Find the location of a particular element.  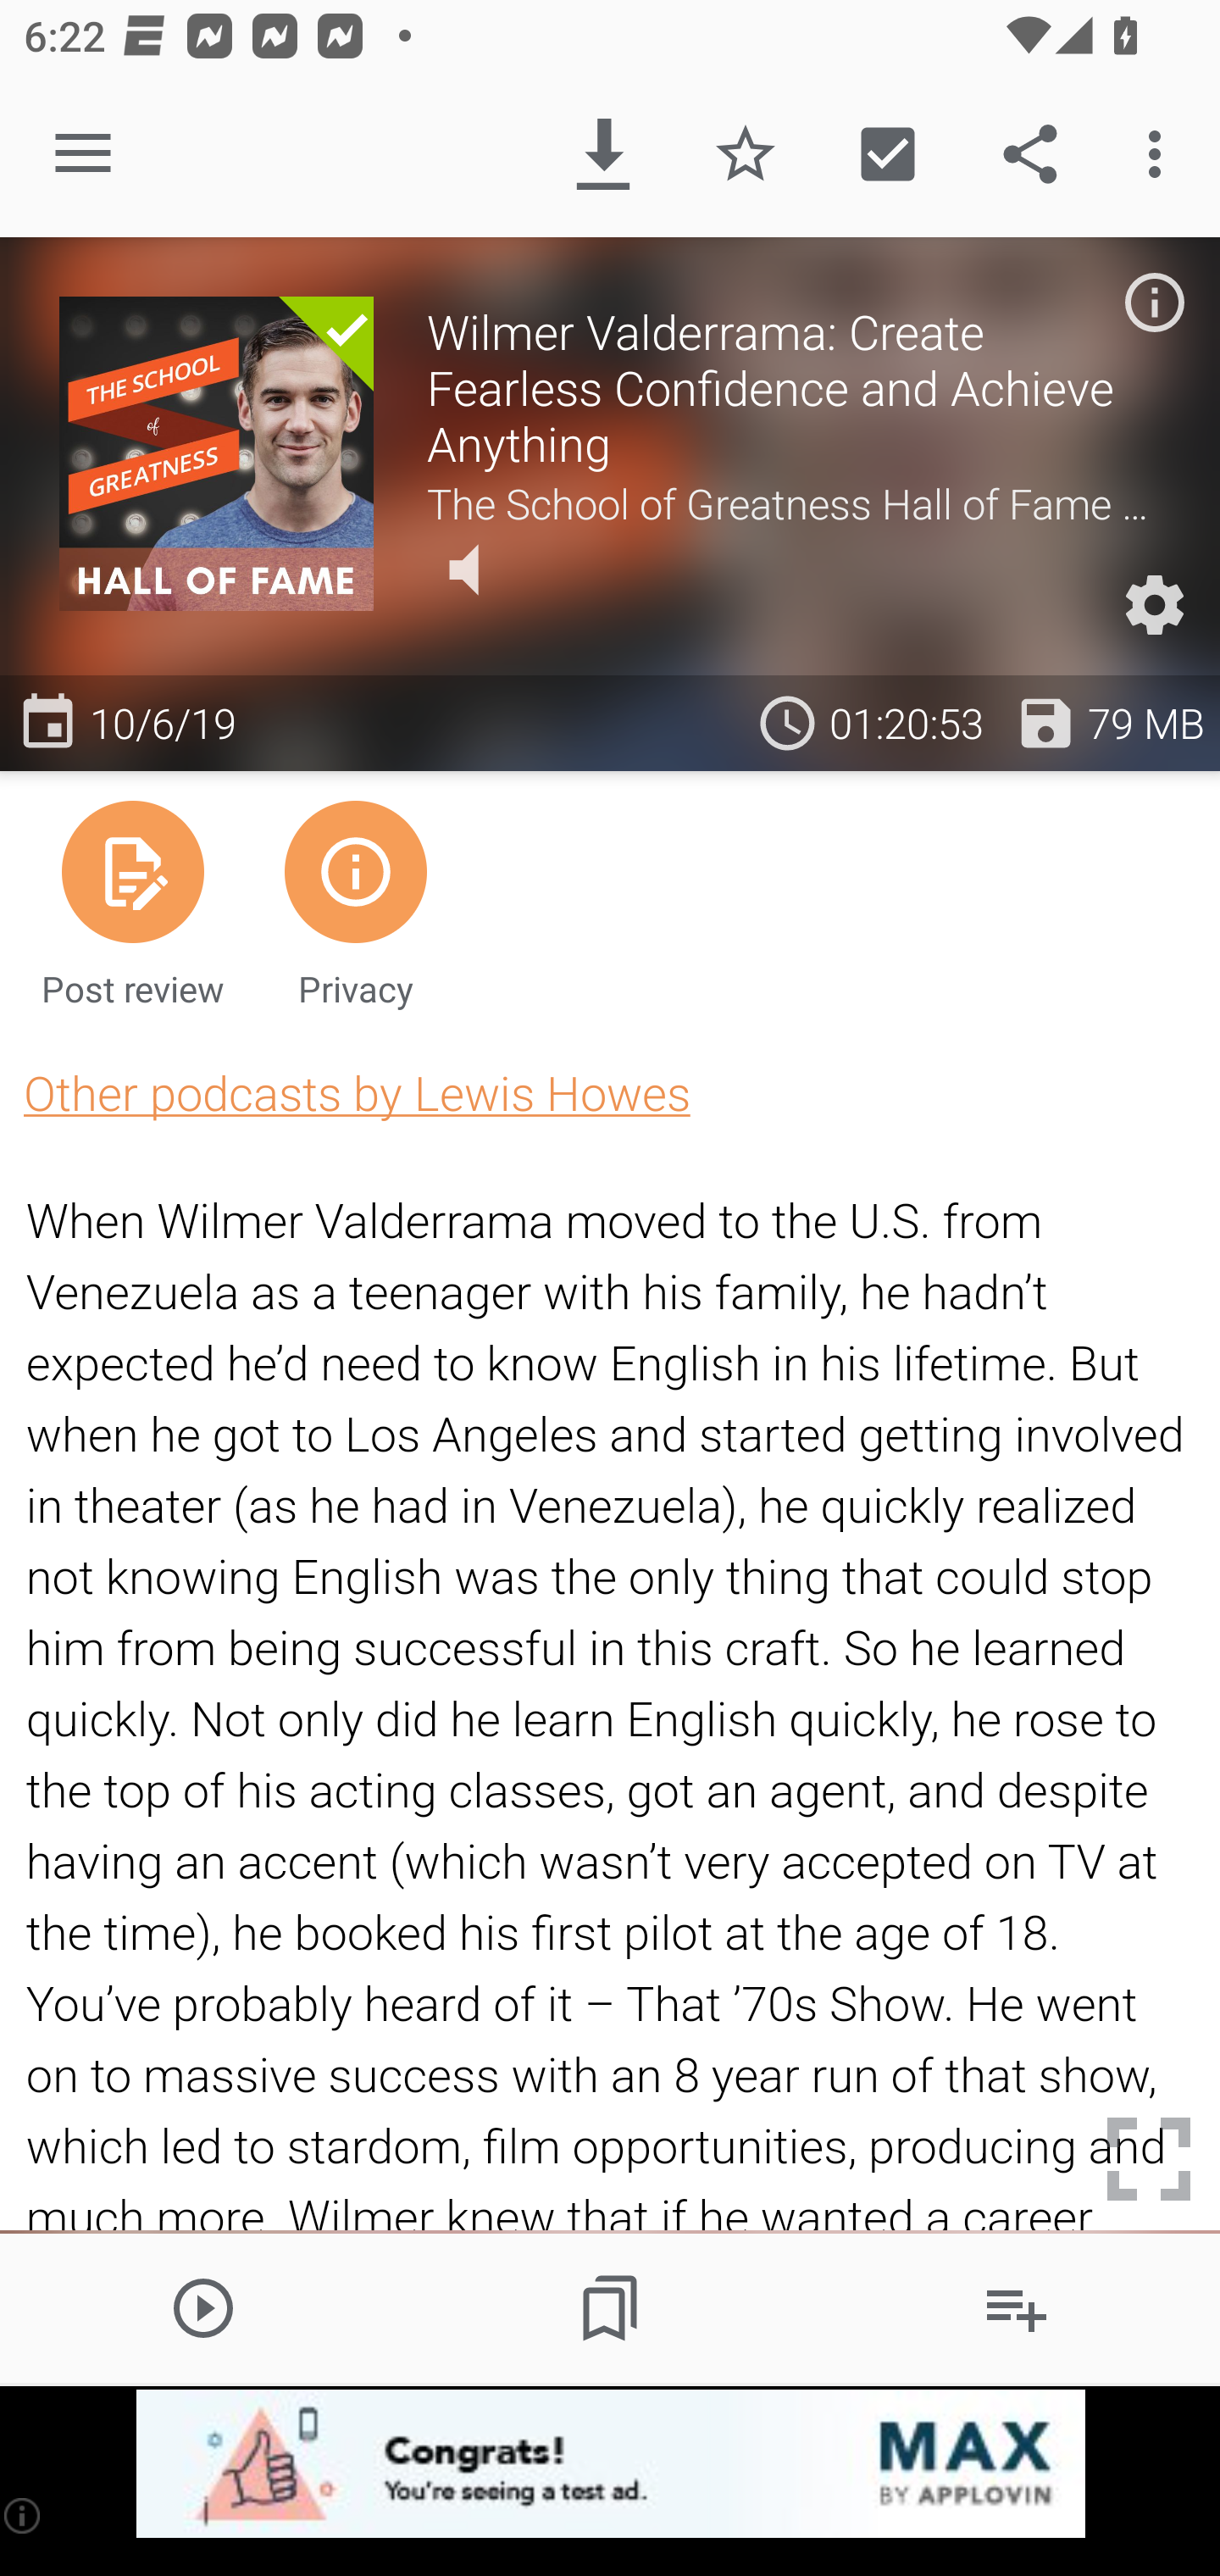

Privacy is located at coordinates (355, 902).